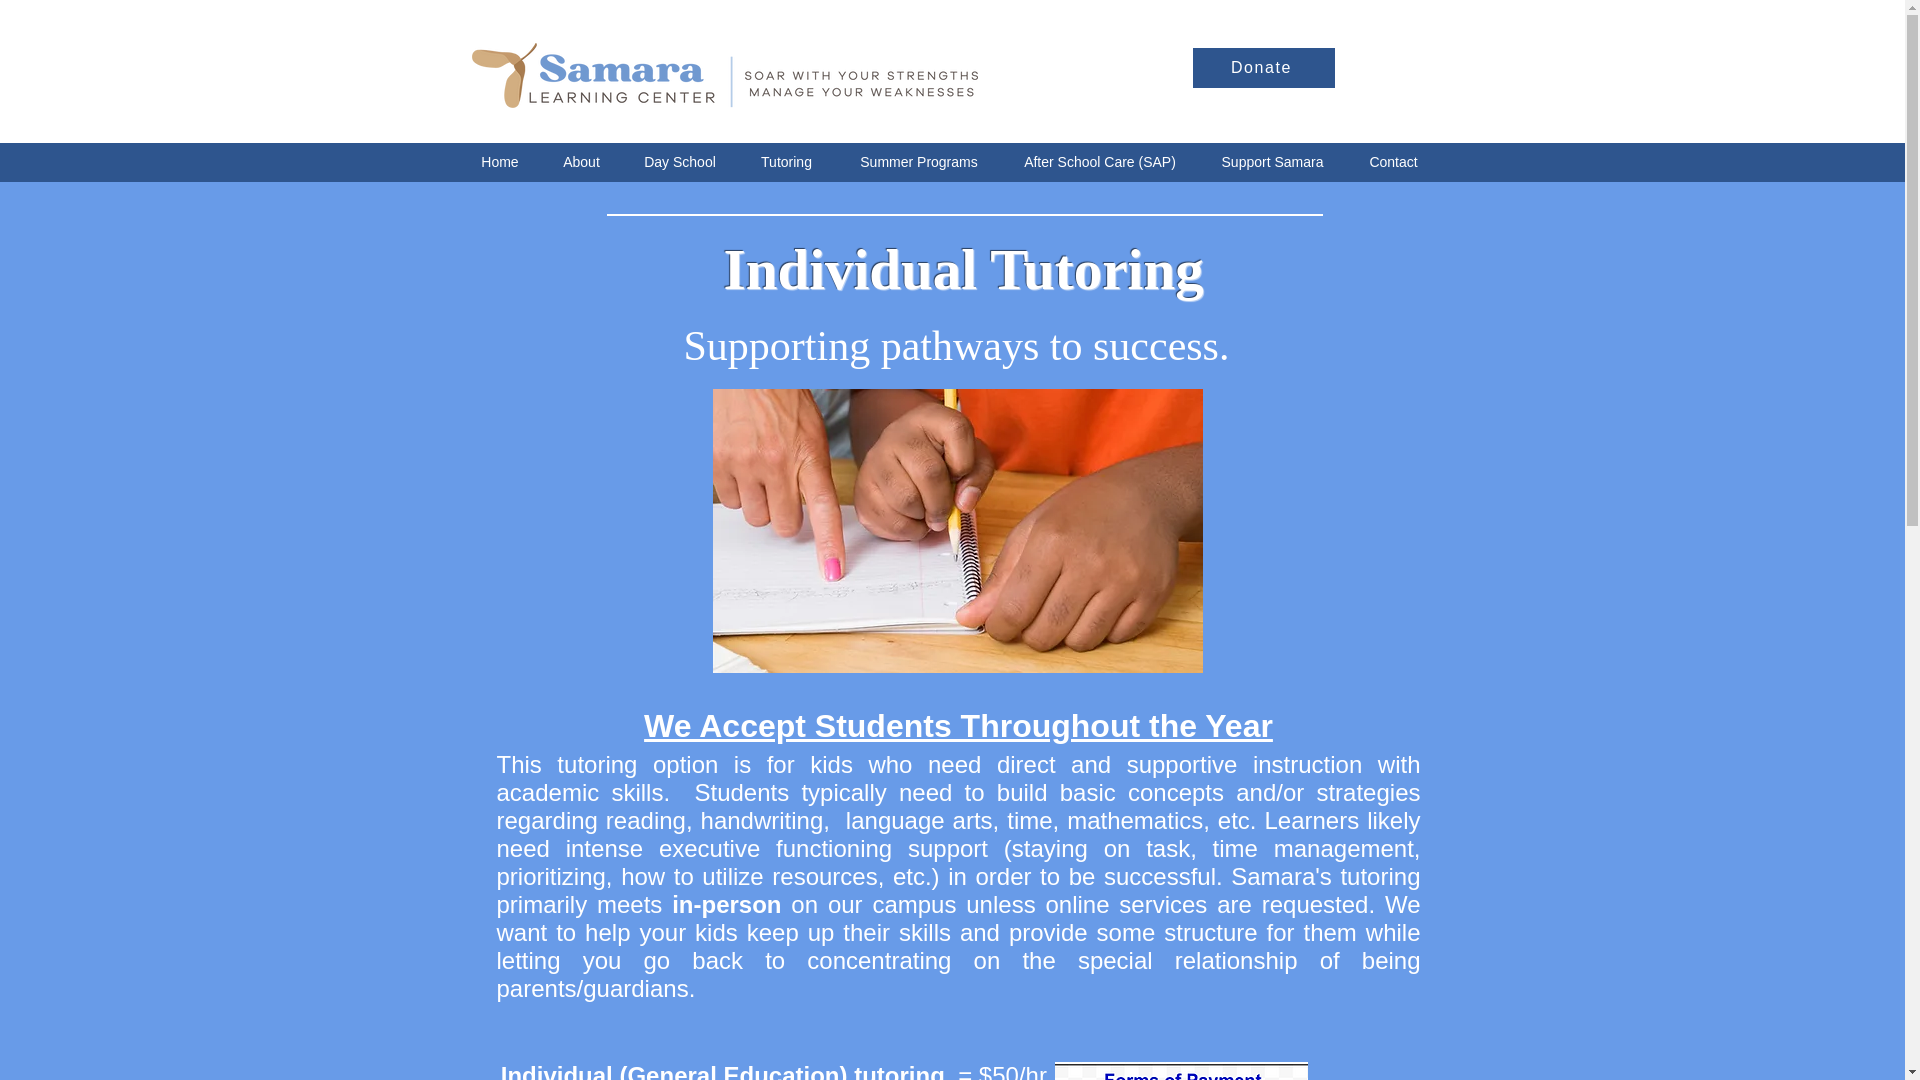  What do you see at coordinates (1263, 67) in the screenshot?
I see `Donate` at bounding box center [1263, 67].